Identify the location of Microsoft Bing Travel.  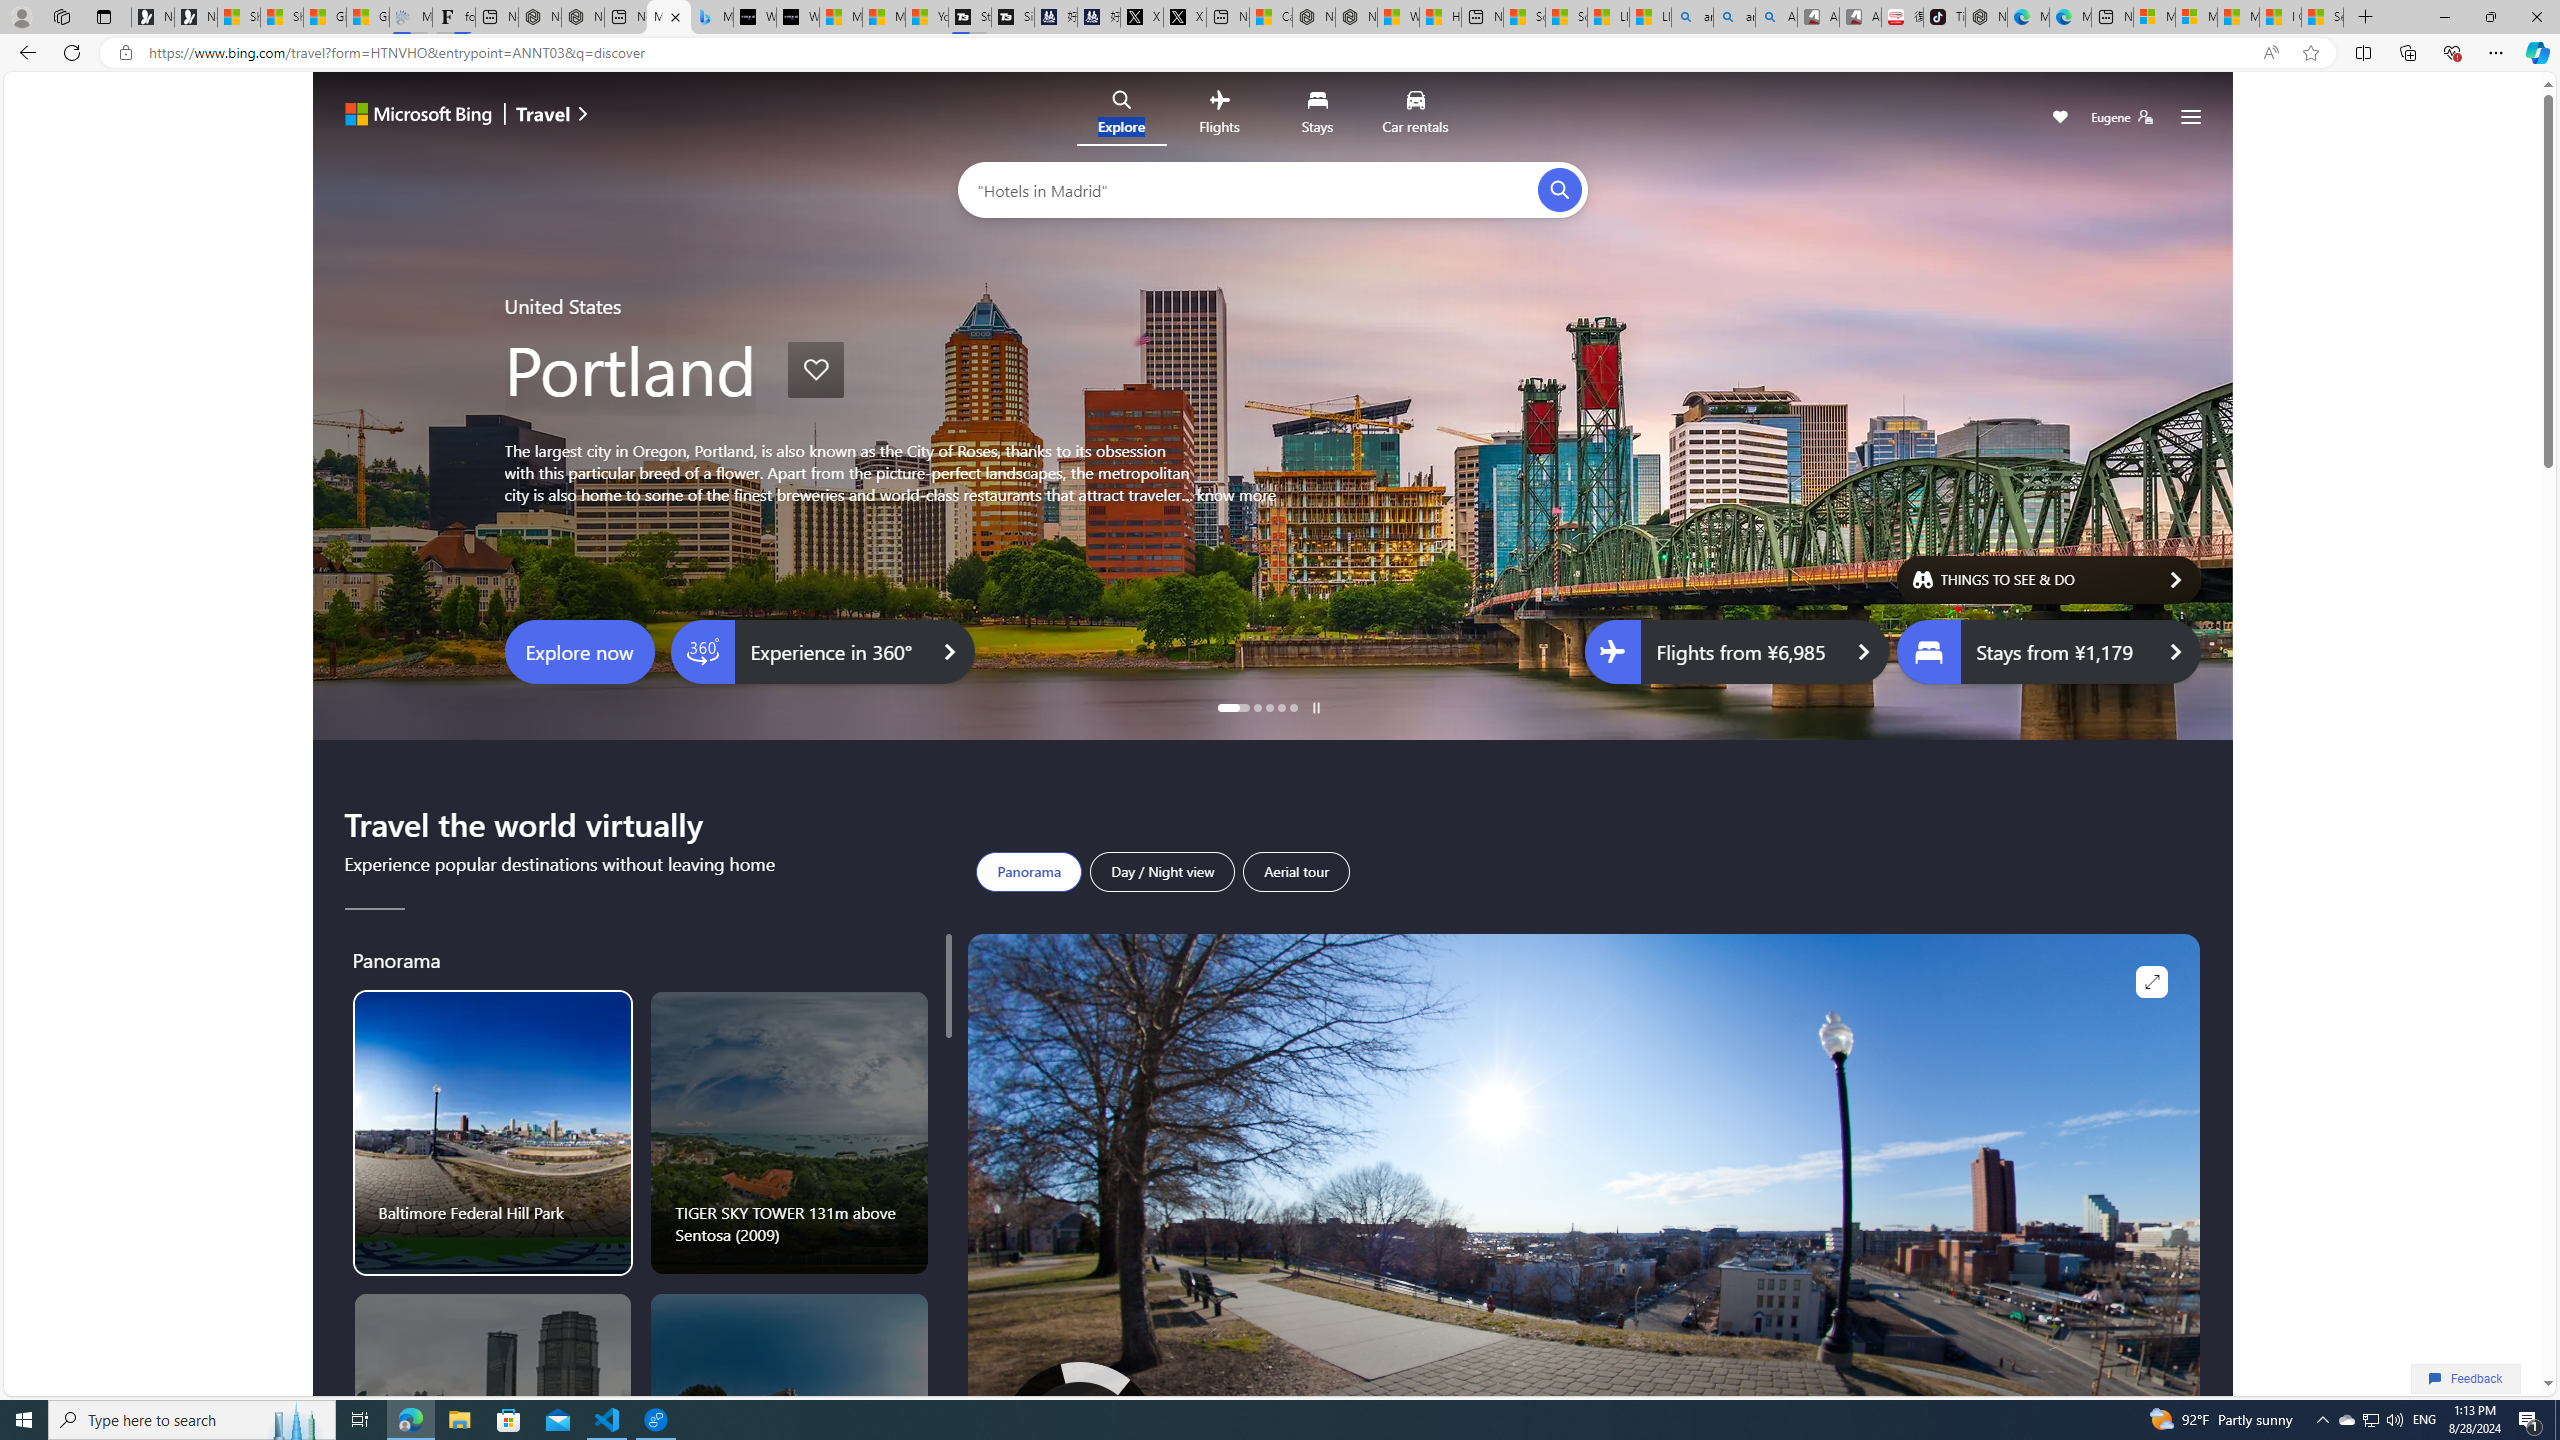
(669, 17).